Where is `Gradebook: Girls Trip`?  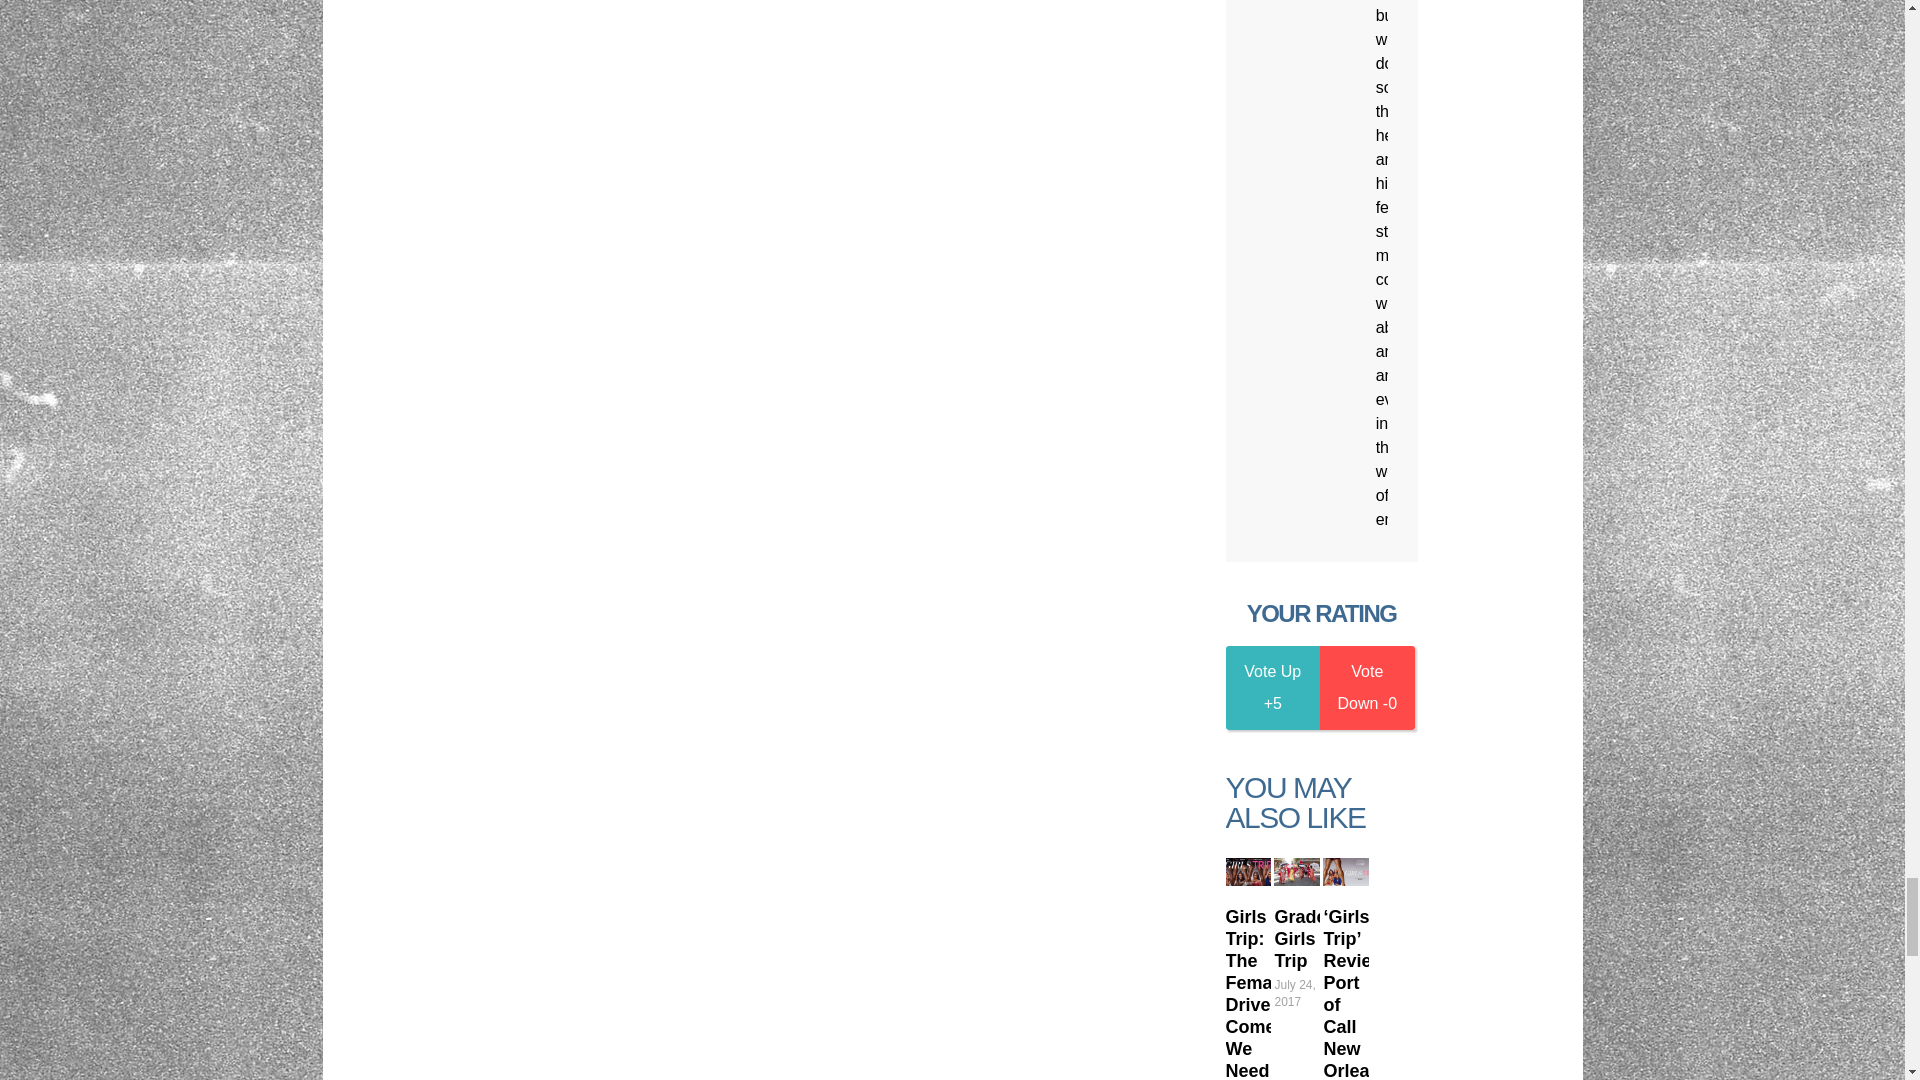
Gradebook: Girls Trip is located at coordinates (1324, 938).